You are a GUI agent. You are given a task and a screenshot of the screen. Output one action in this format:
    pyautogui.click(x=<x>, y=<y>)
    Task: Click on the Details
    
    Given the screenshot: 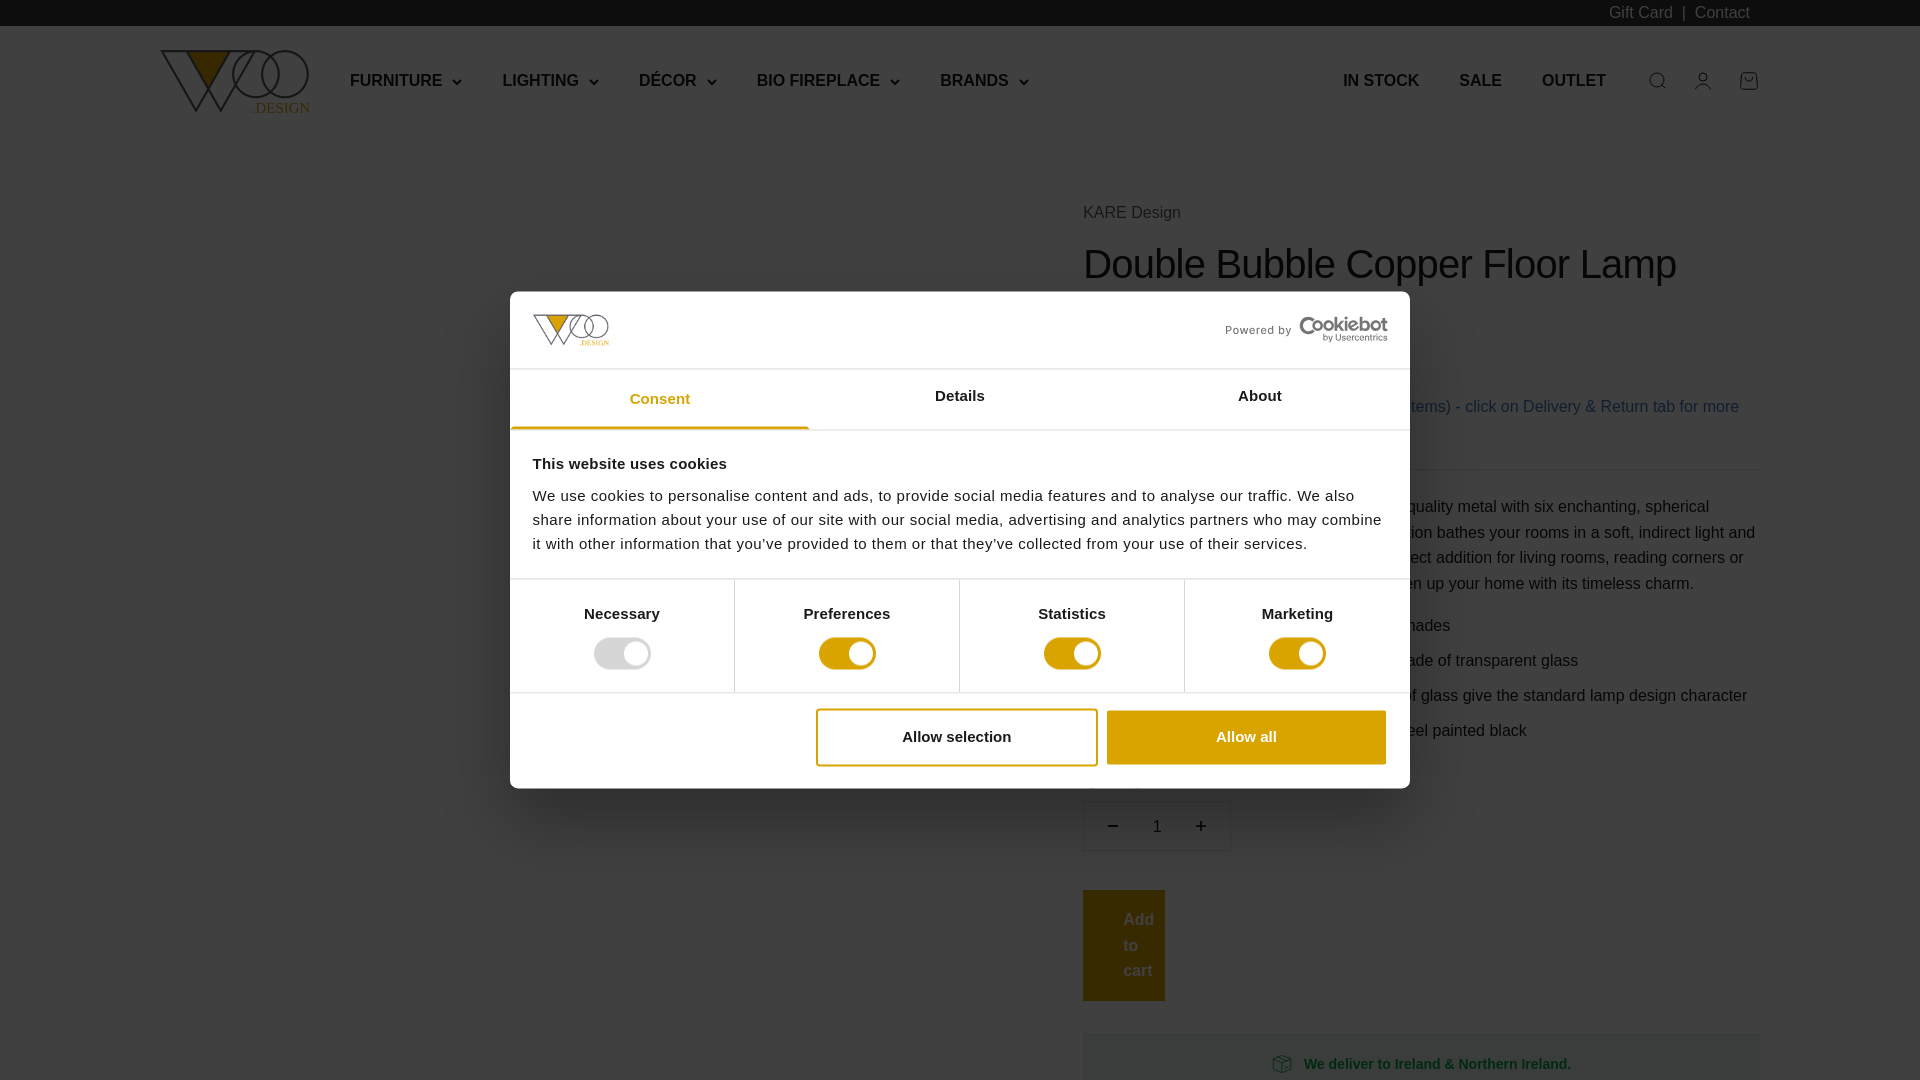 What is the action you would take?
    pyautogui.click(x=960, y=398)
    